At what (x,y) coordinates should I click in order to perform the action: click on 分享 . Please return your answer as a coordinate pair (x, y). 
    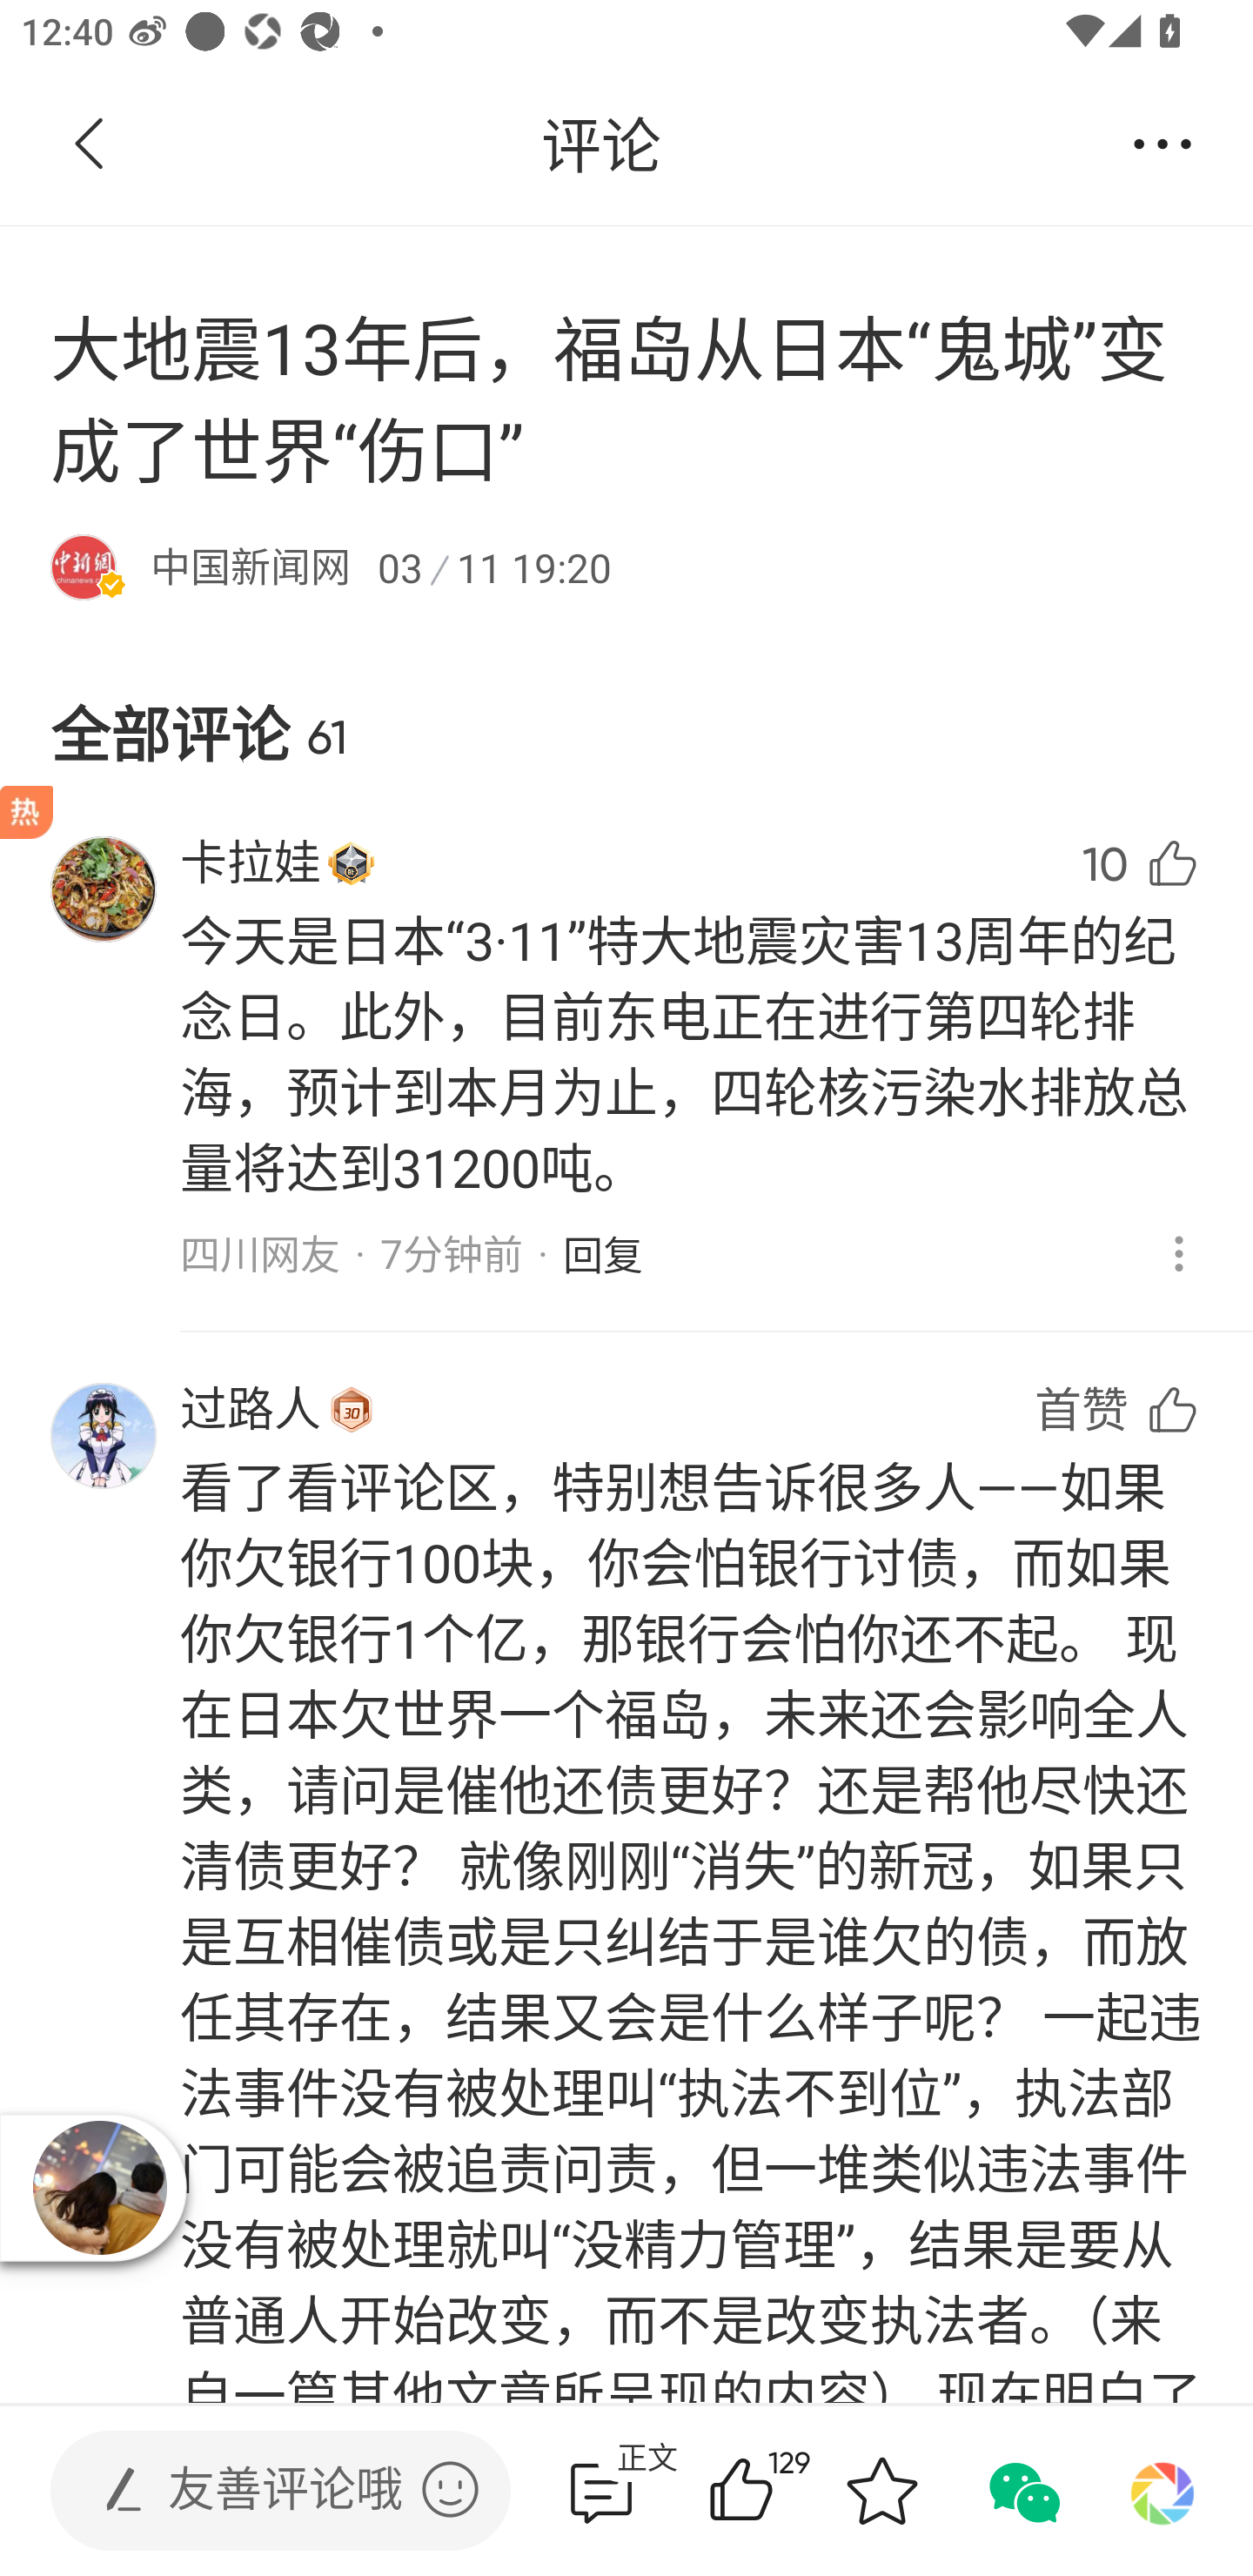
    Looking at the image, I should click on (1163, 144).